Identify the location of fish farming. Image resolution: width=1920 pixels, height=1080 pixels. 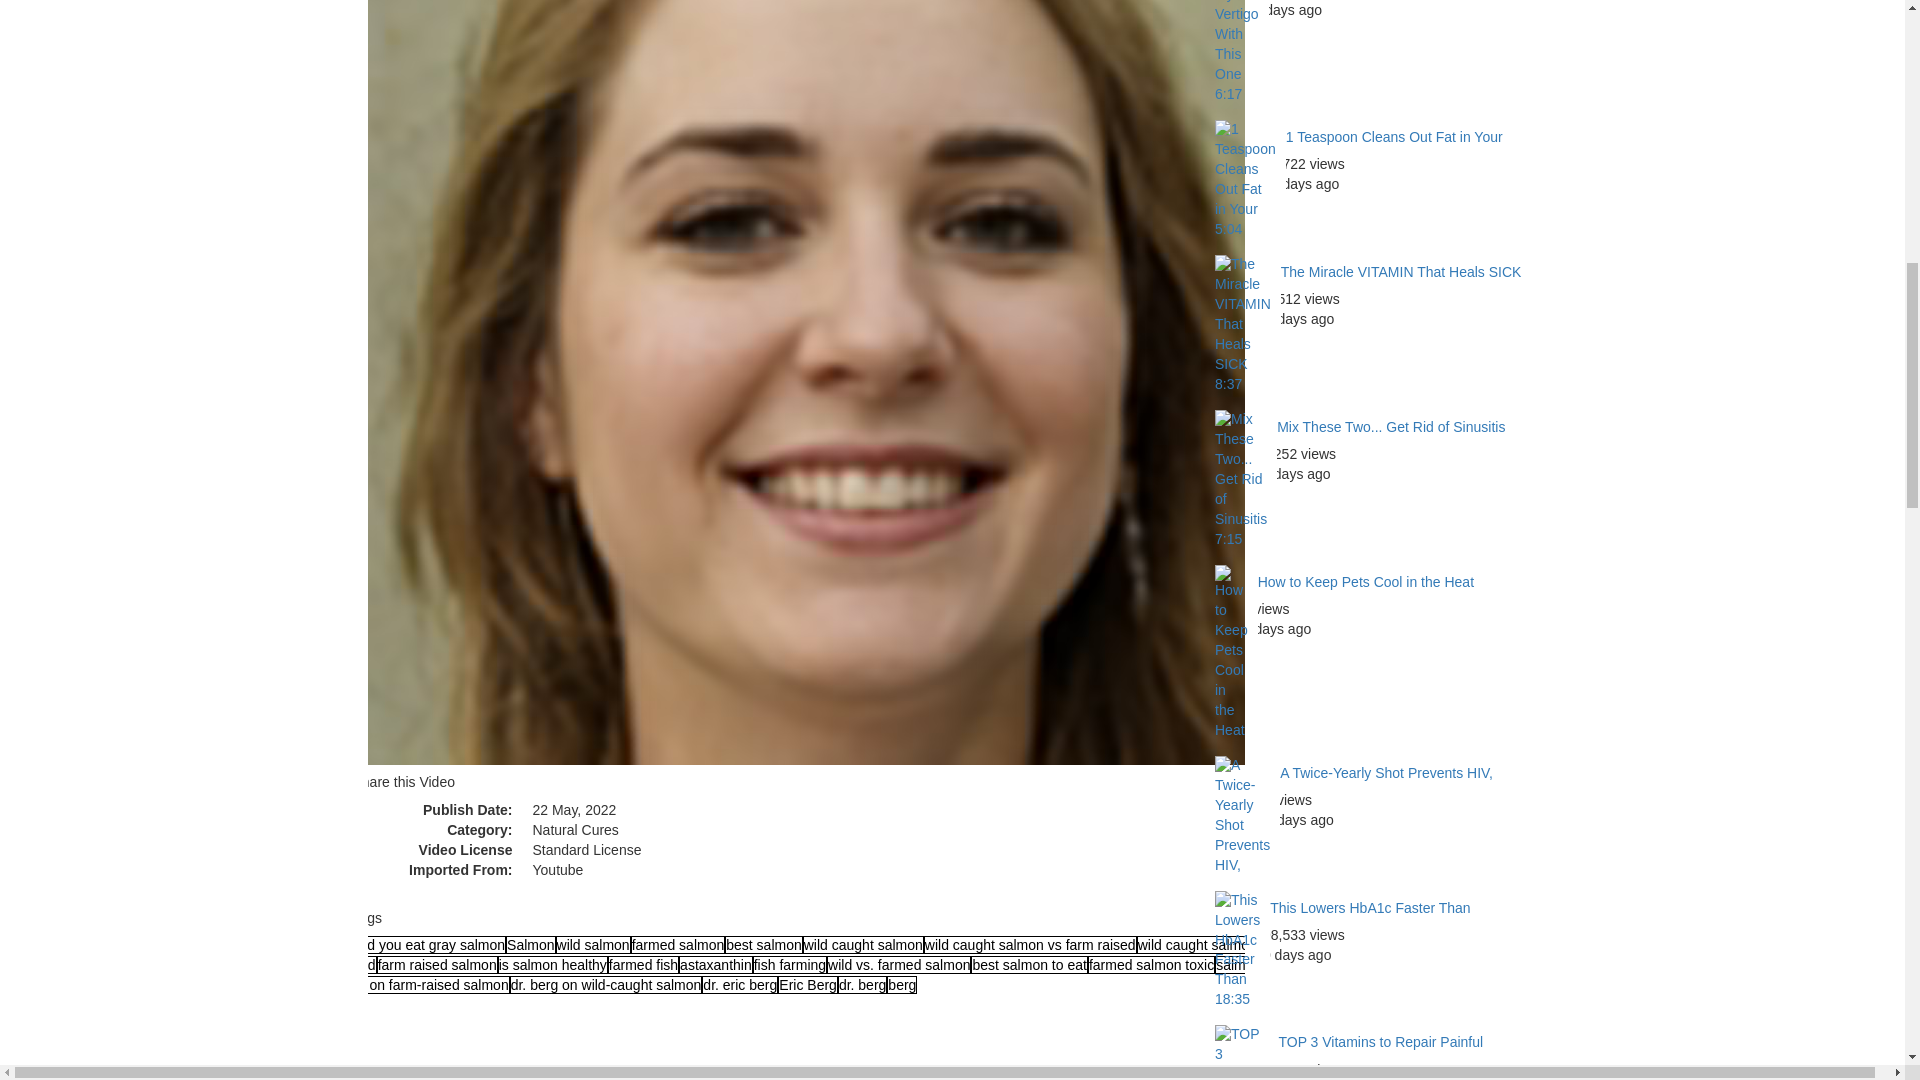
(790, 964).